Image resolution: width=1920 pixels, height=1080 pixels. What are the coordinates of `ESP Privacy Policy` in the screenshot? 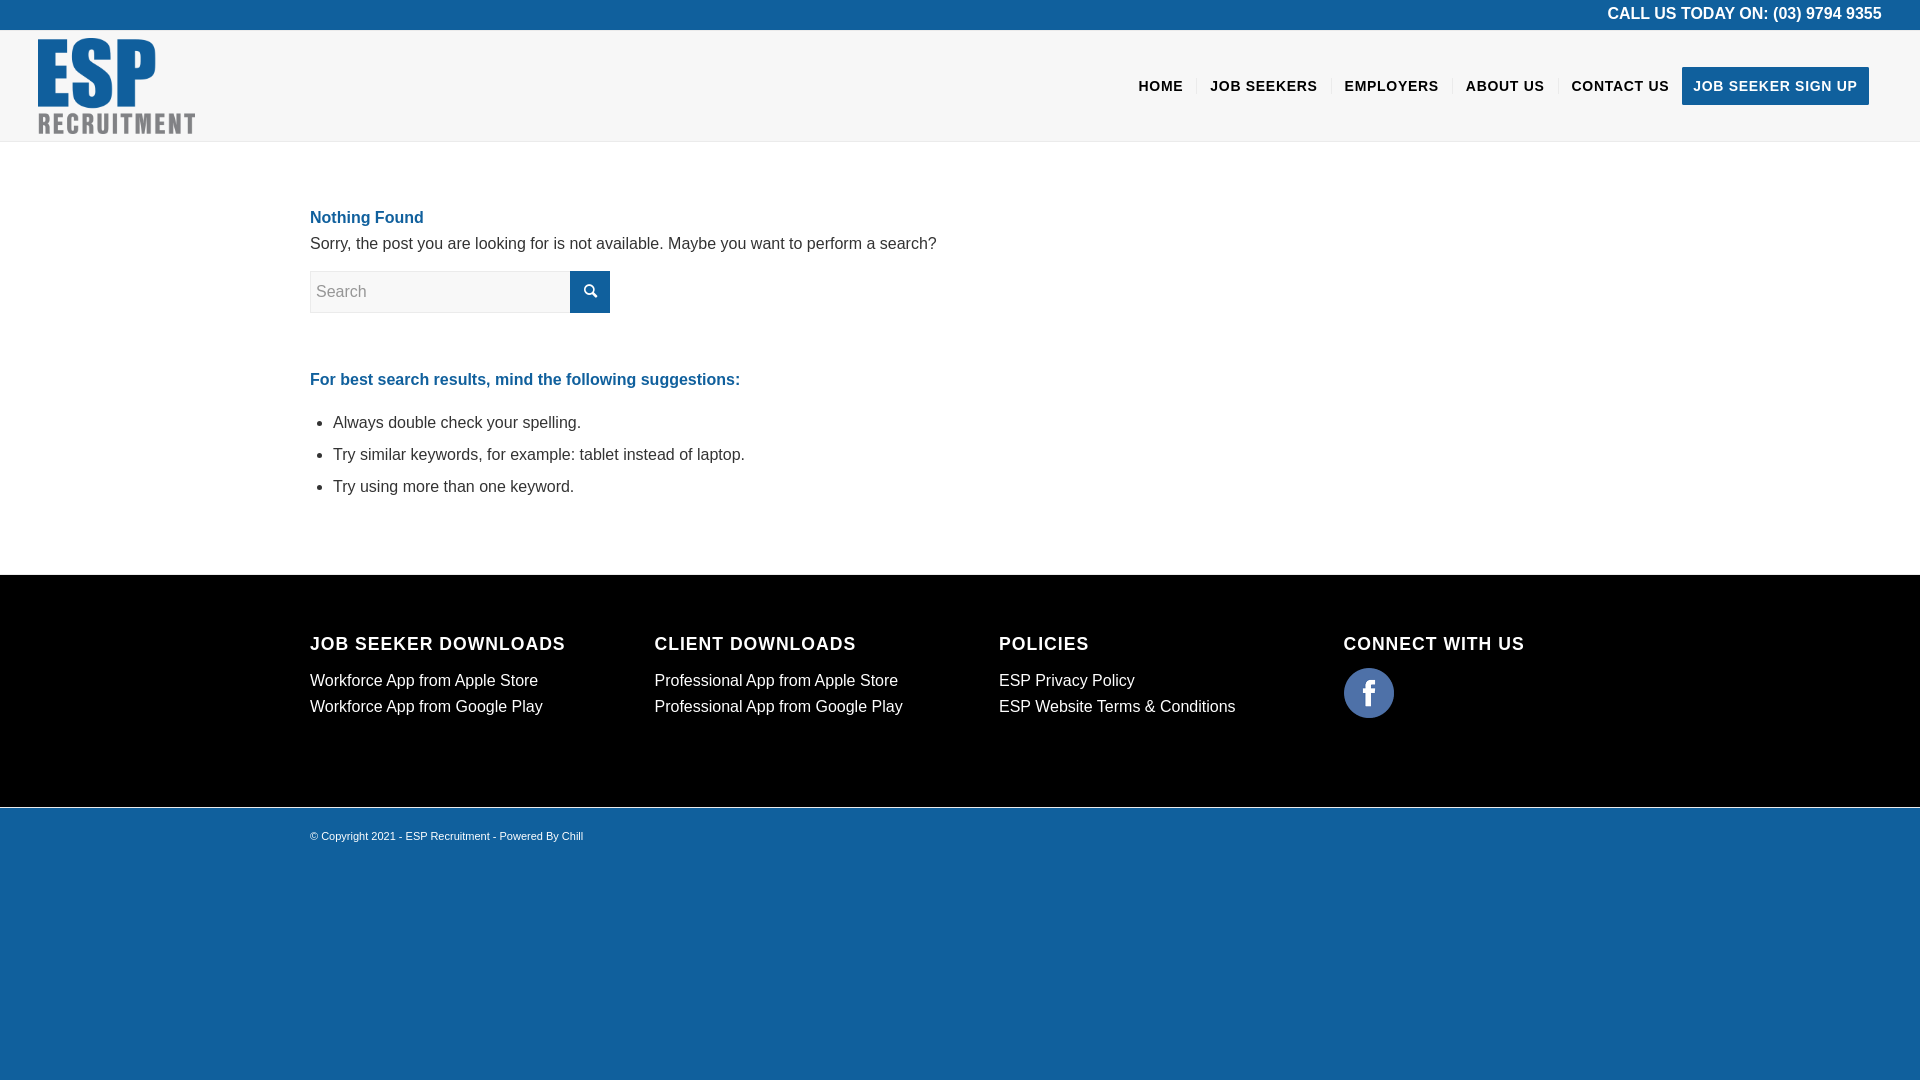 It's located at (1066, 680).